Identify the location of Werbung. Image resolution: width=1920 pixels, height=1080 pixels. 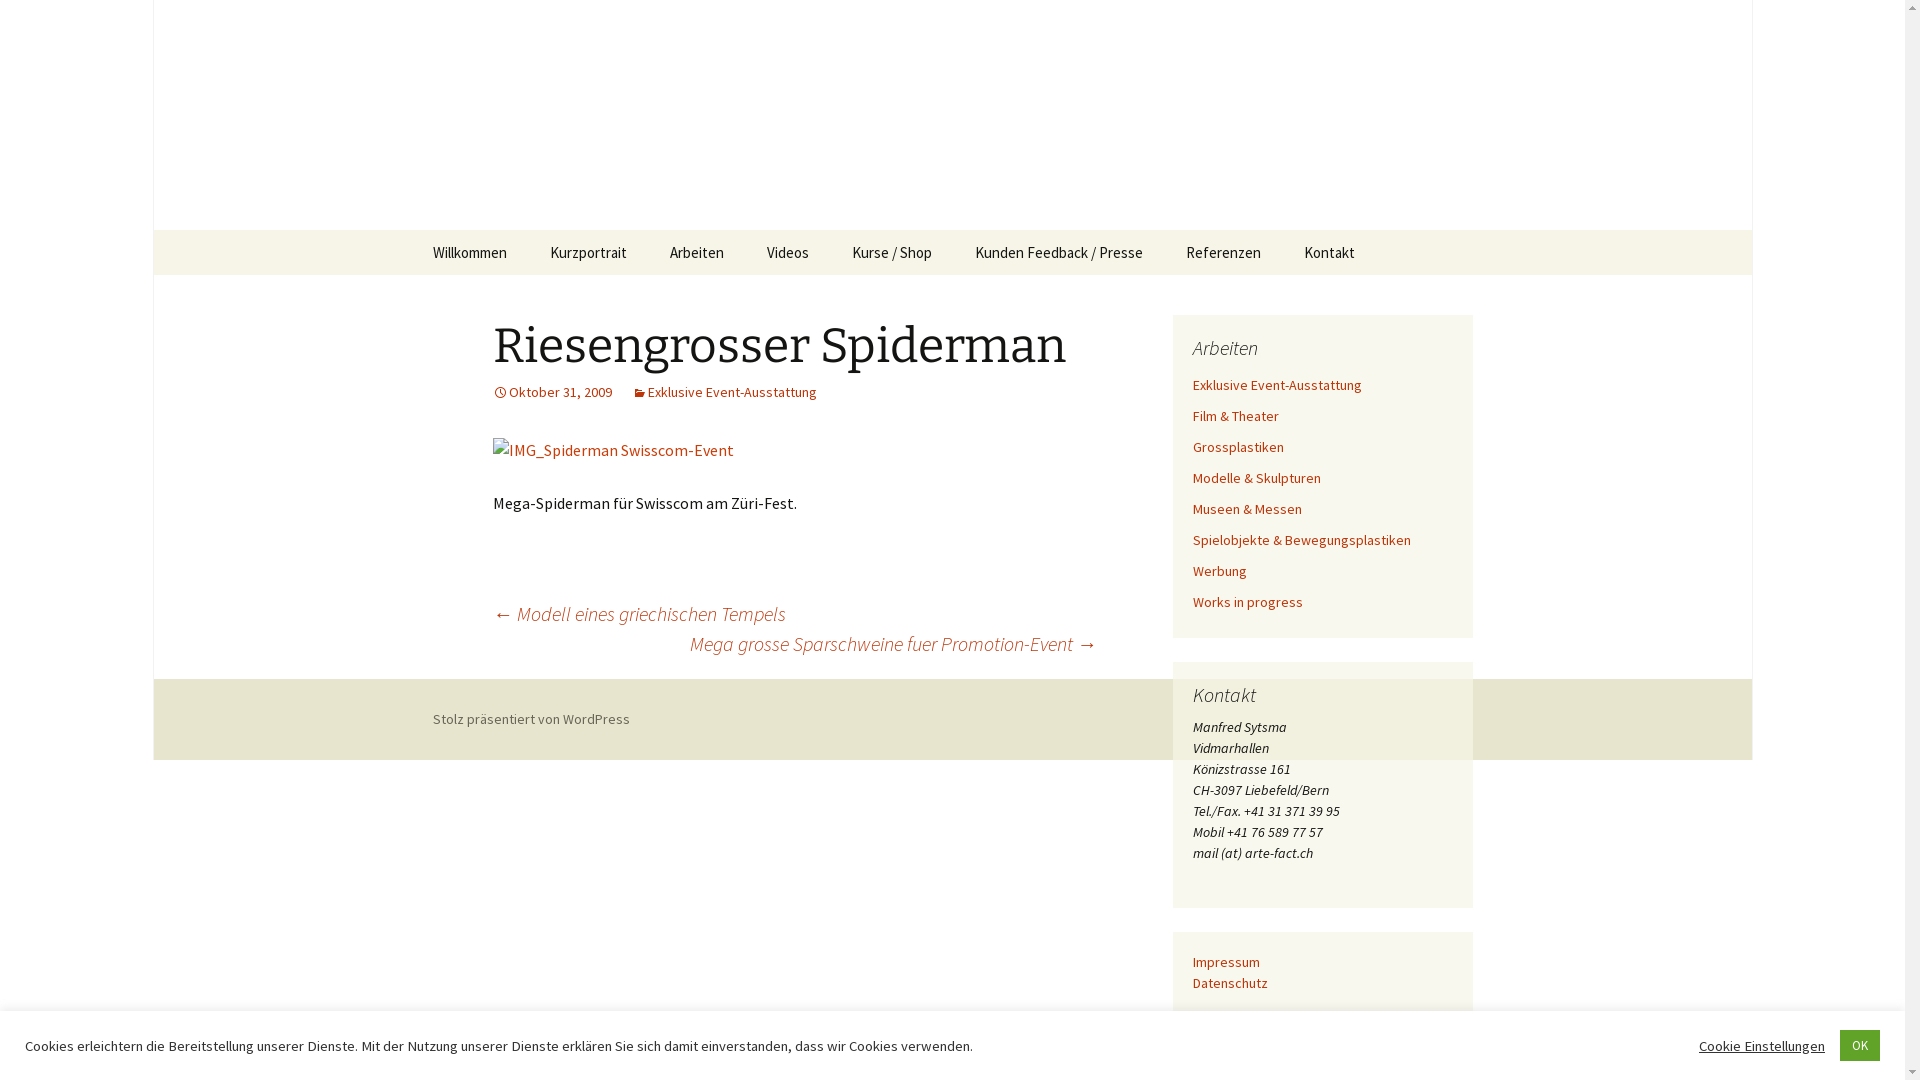
(1219, 571).